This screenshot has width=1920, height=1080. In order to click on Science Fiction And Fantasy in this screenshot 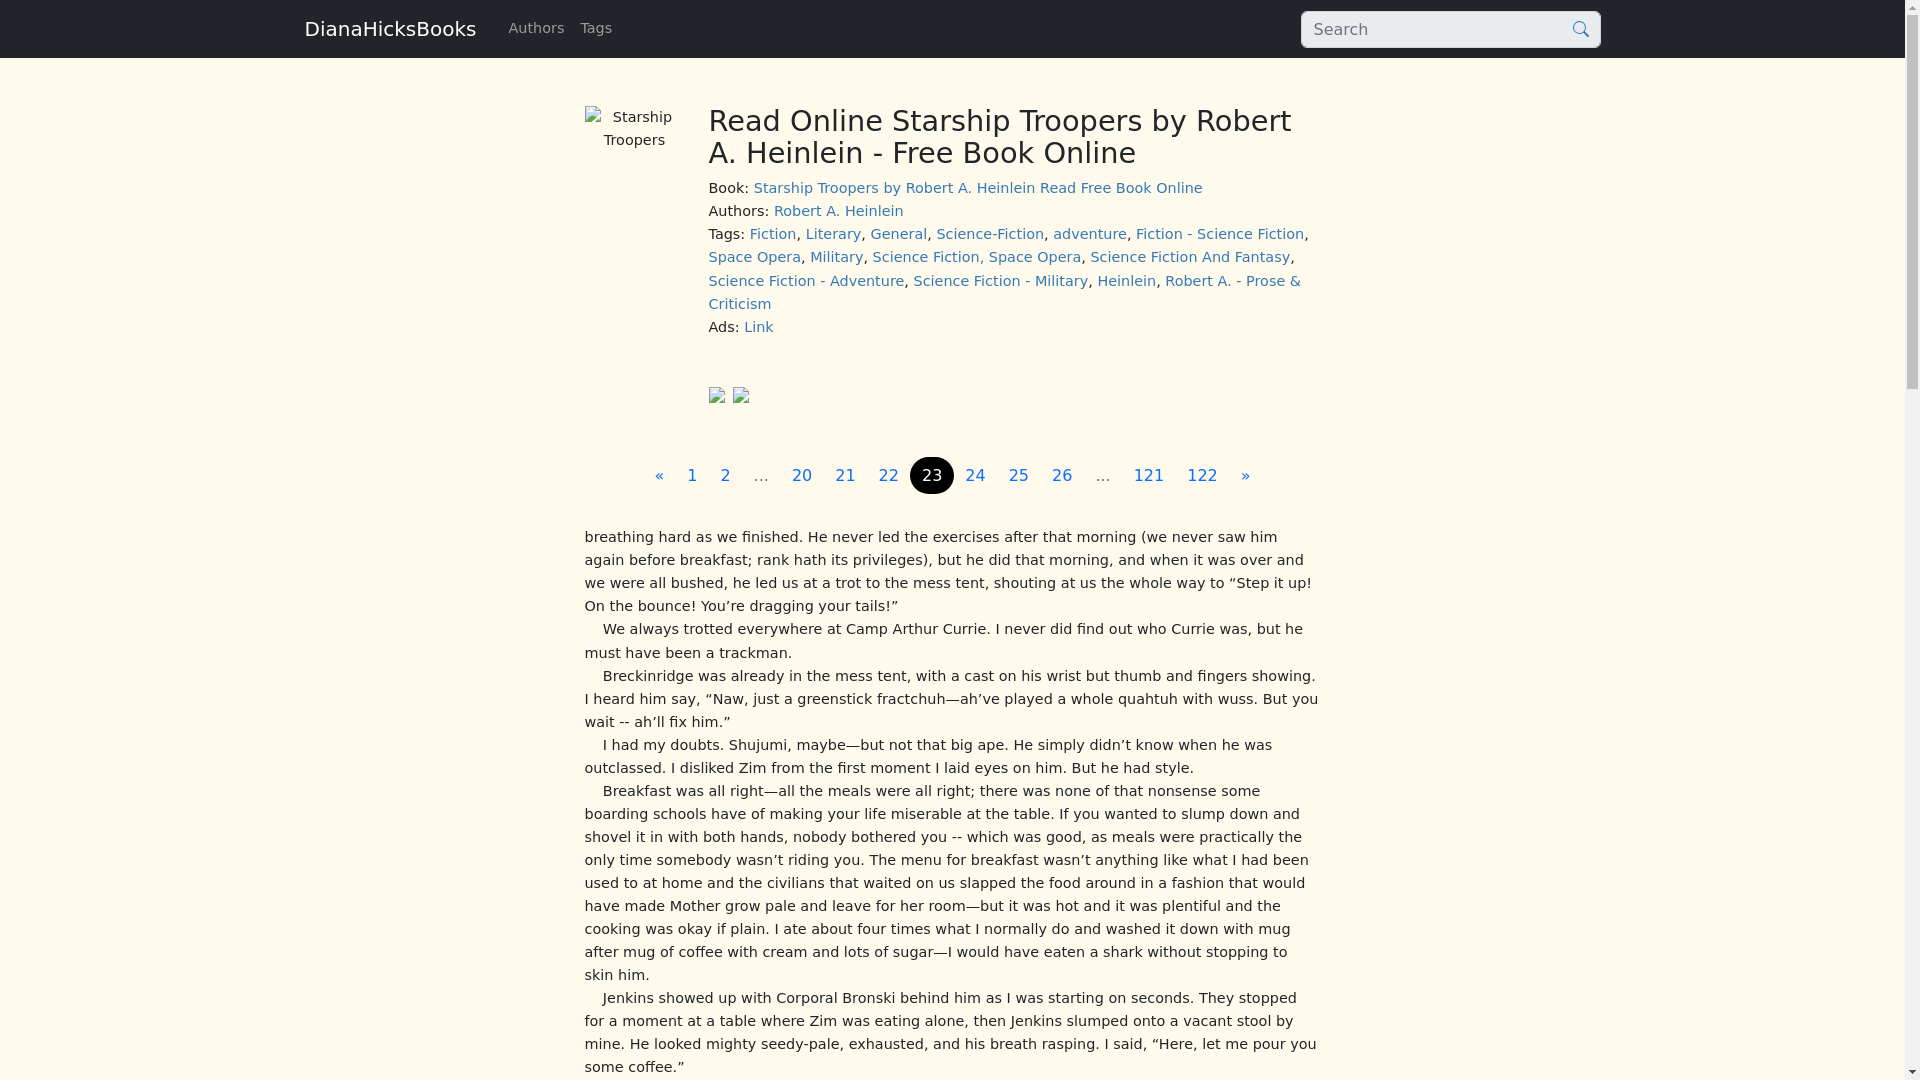, I will do `click(1190, 256)`.